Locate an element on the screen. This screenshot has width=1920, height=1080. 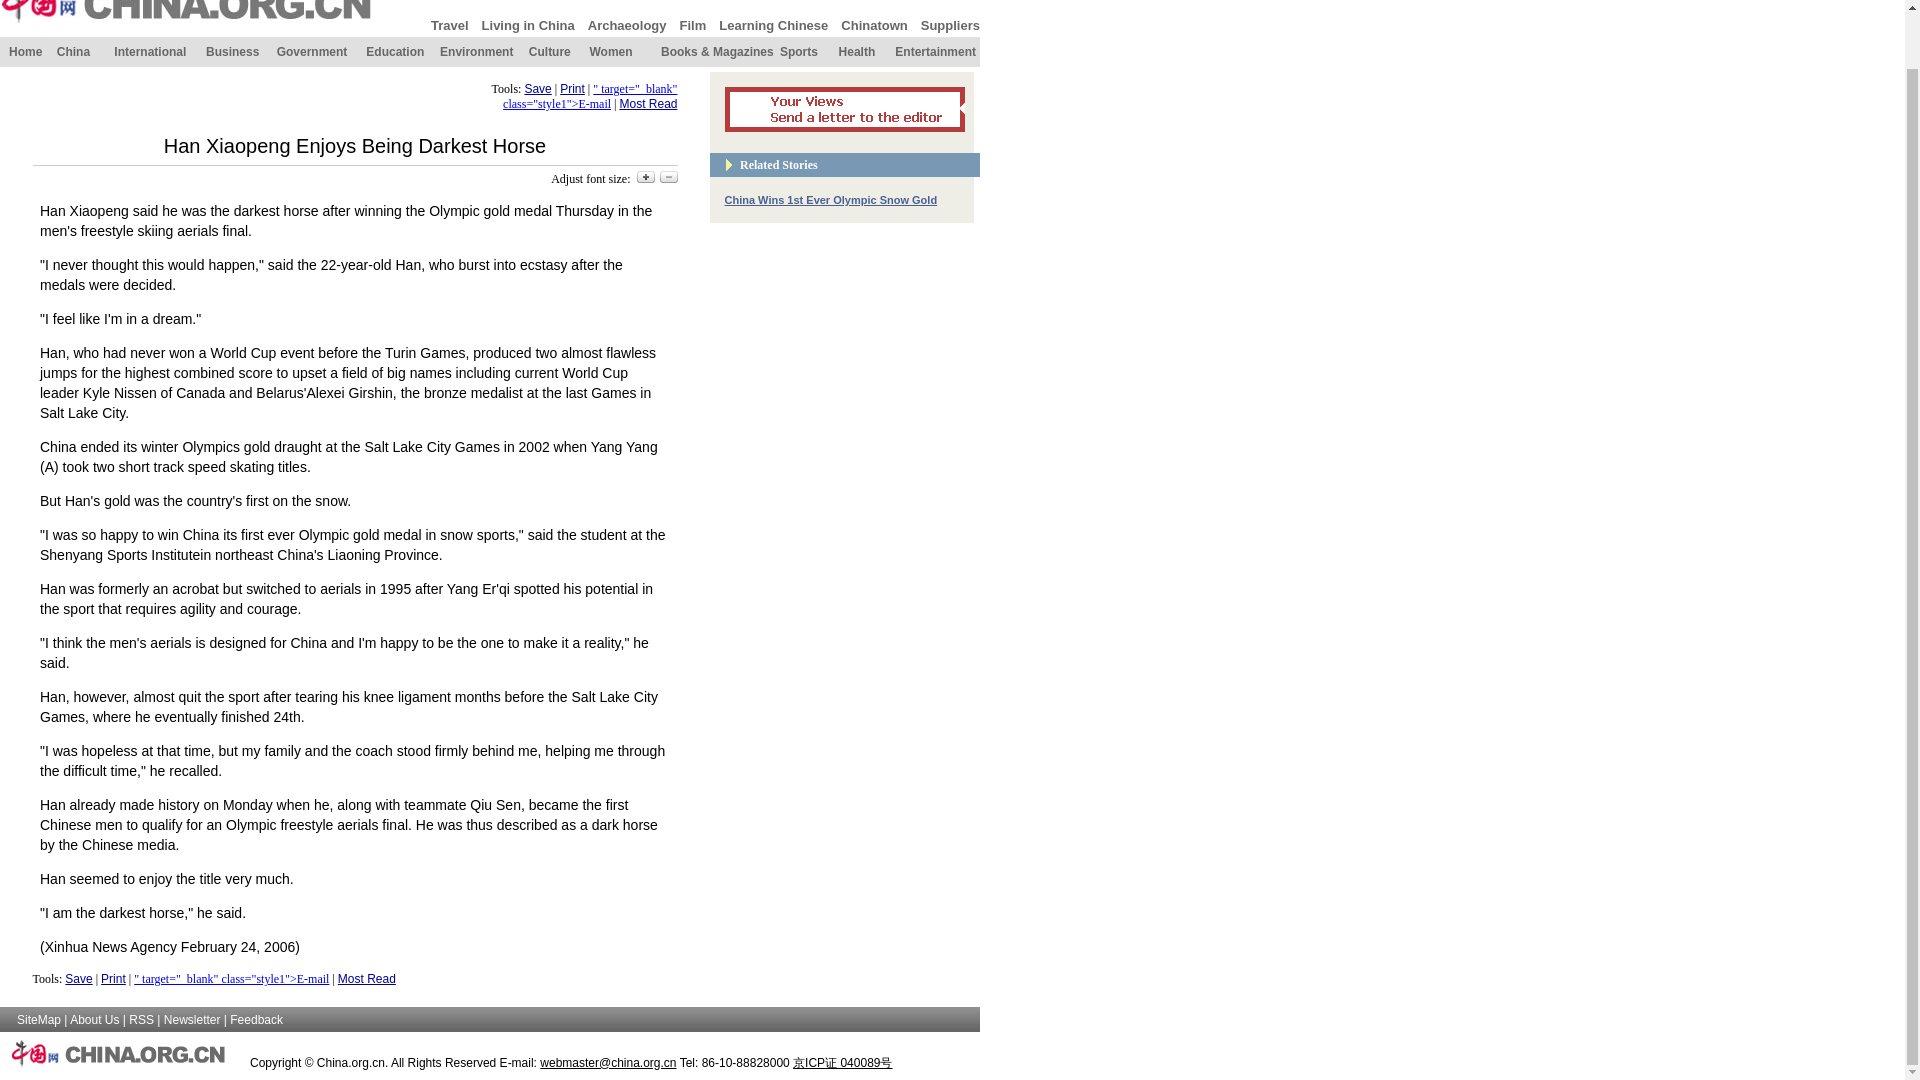
Save is located at coordinates (538, 89).